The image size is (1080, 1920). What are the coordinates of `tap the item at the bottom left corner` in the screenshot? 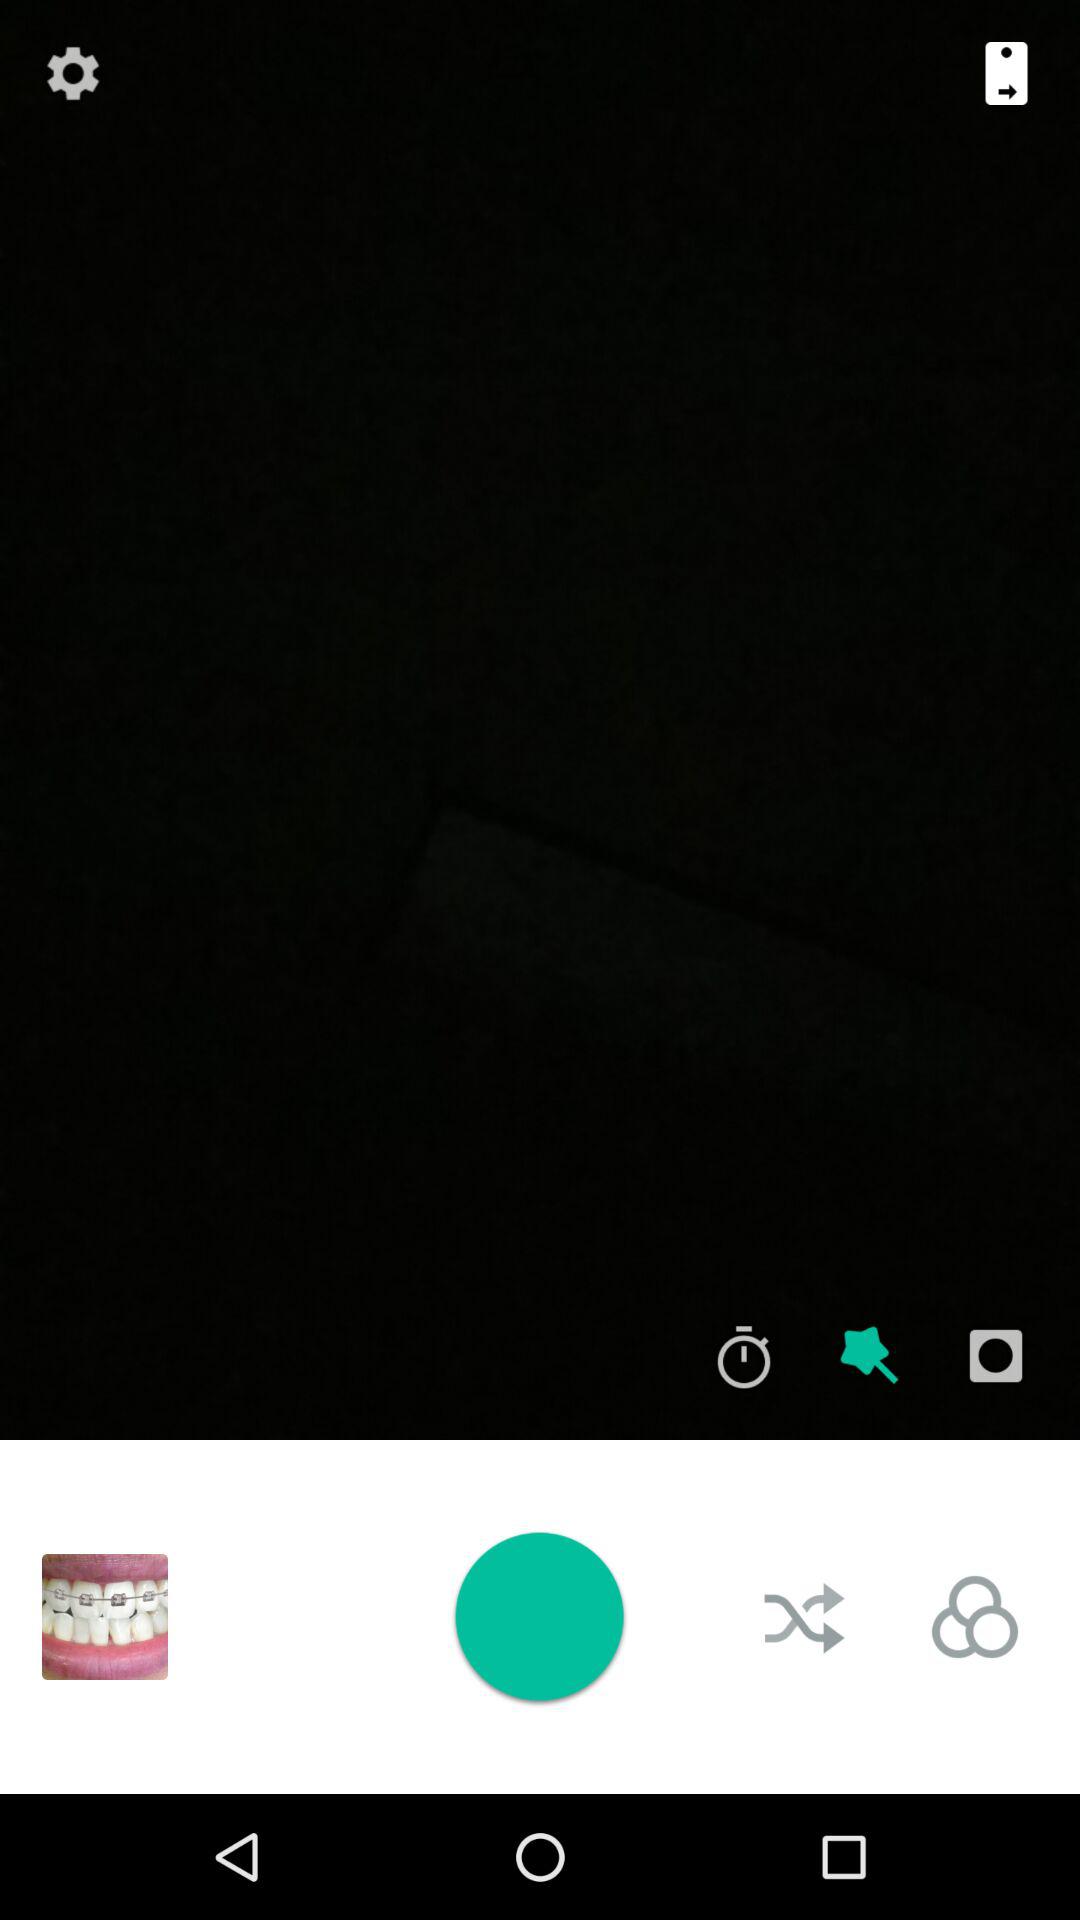 It's located at (105, 1616).